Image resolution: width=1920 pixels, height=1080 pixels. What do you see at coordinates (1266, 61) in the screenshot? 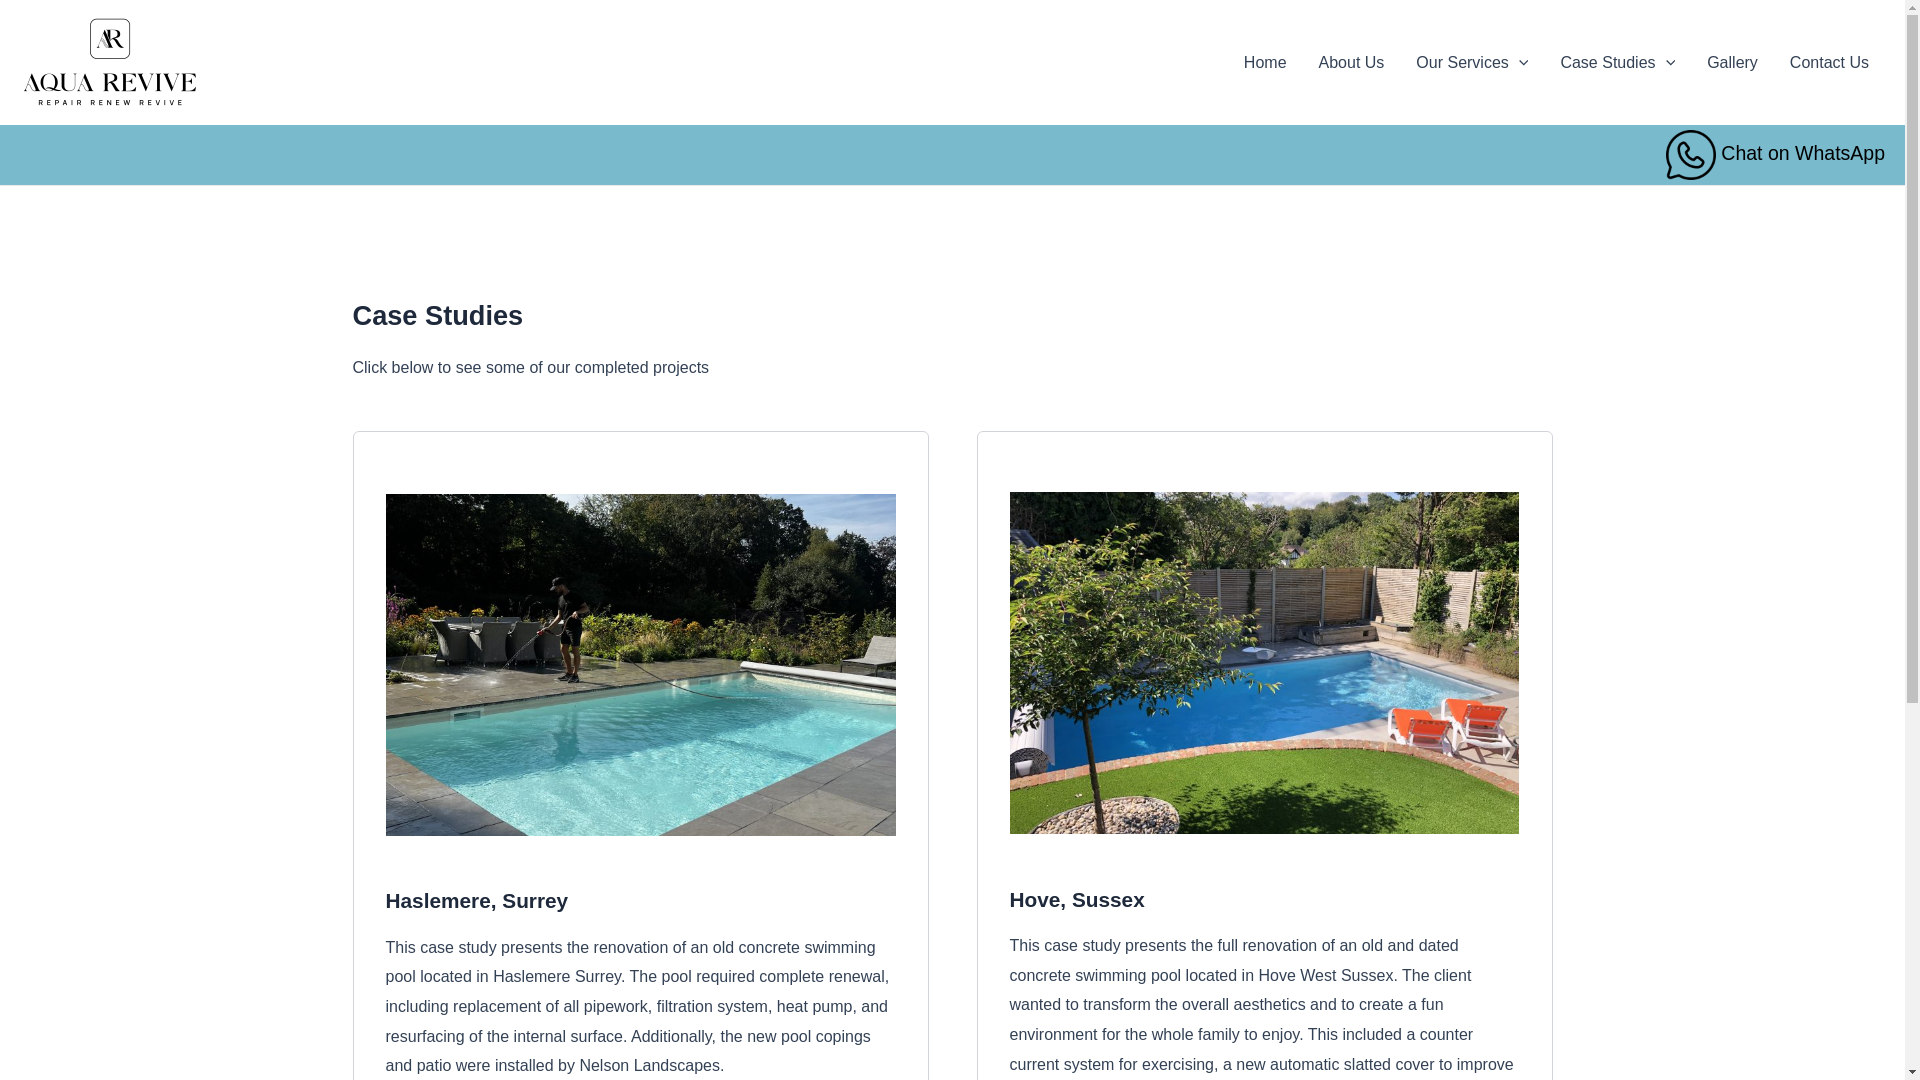
I see `Home` at bounding box center [1266, 61].